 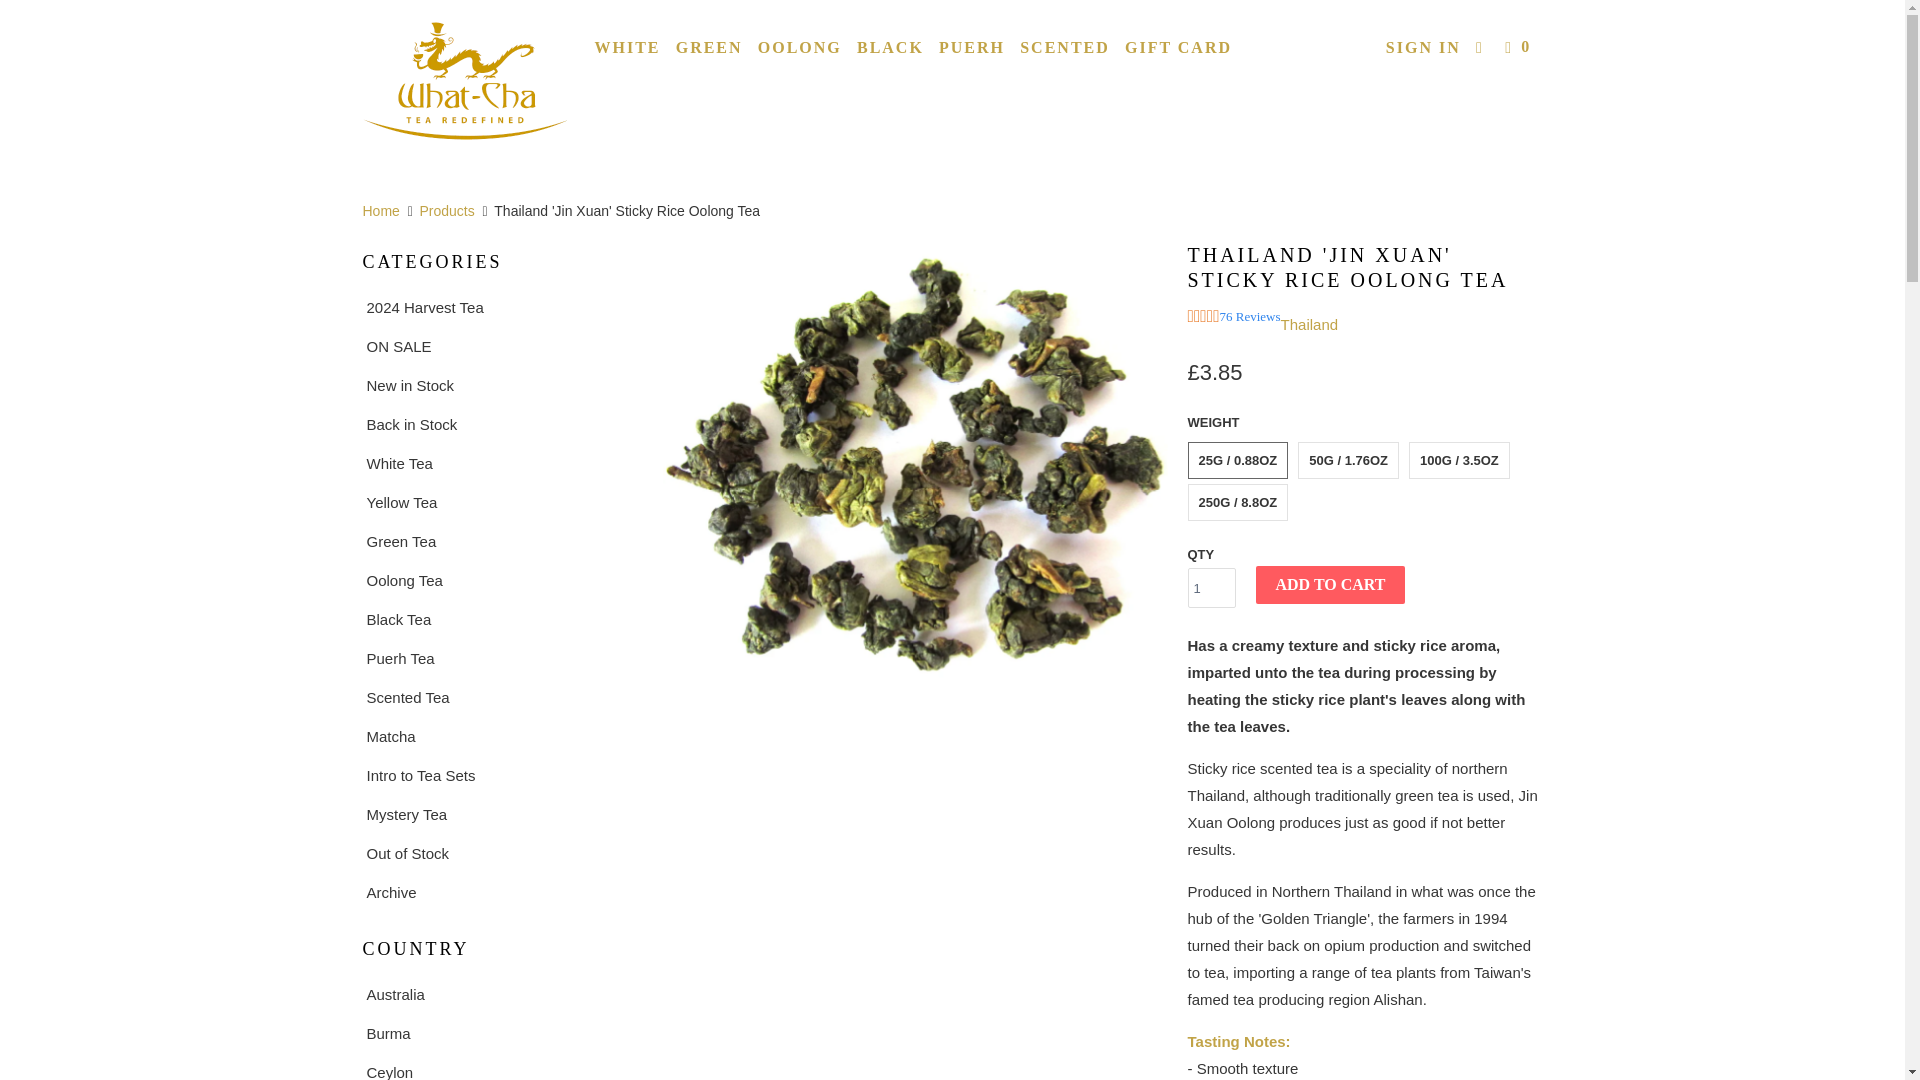 What do you see at coordinates (493, 502) in the screenshot?
I see `Yellow Tea` at bounding box center [493, 502].